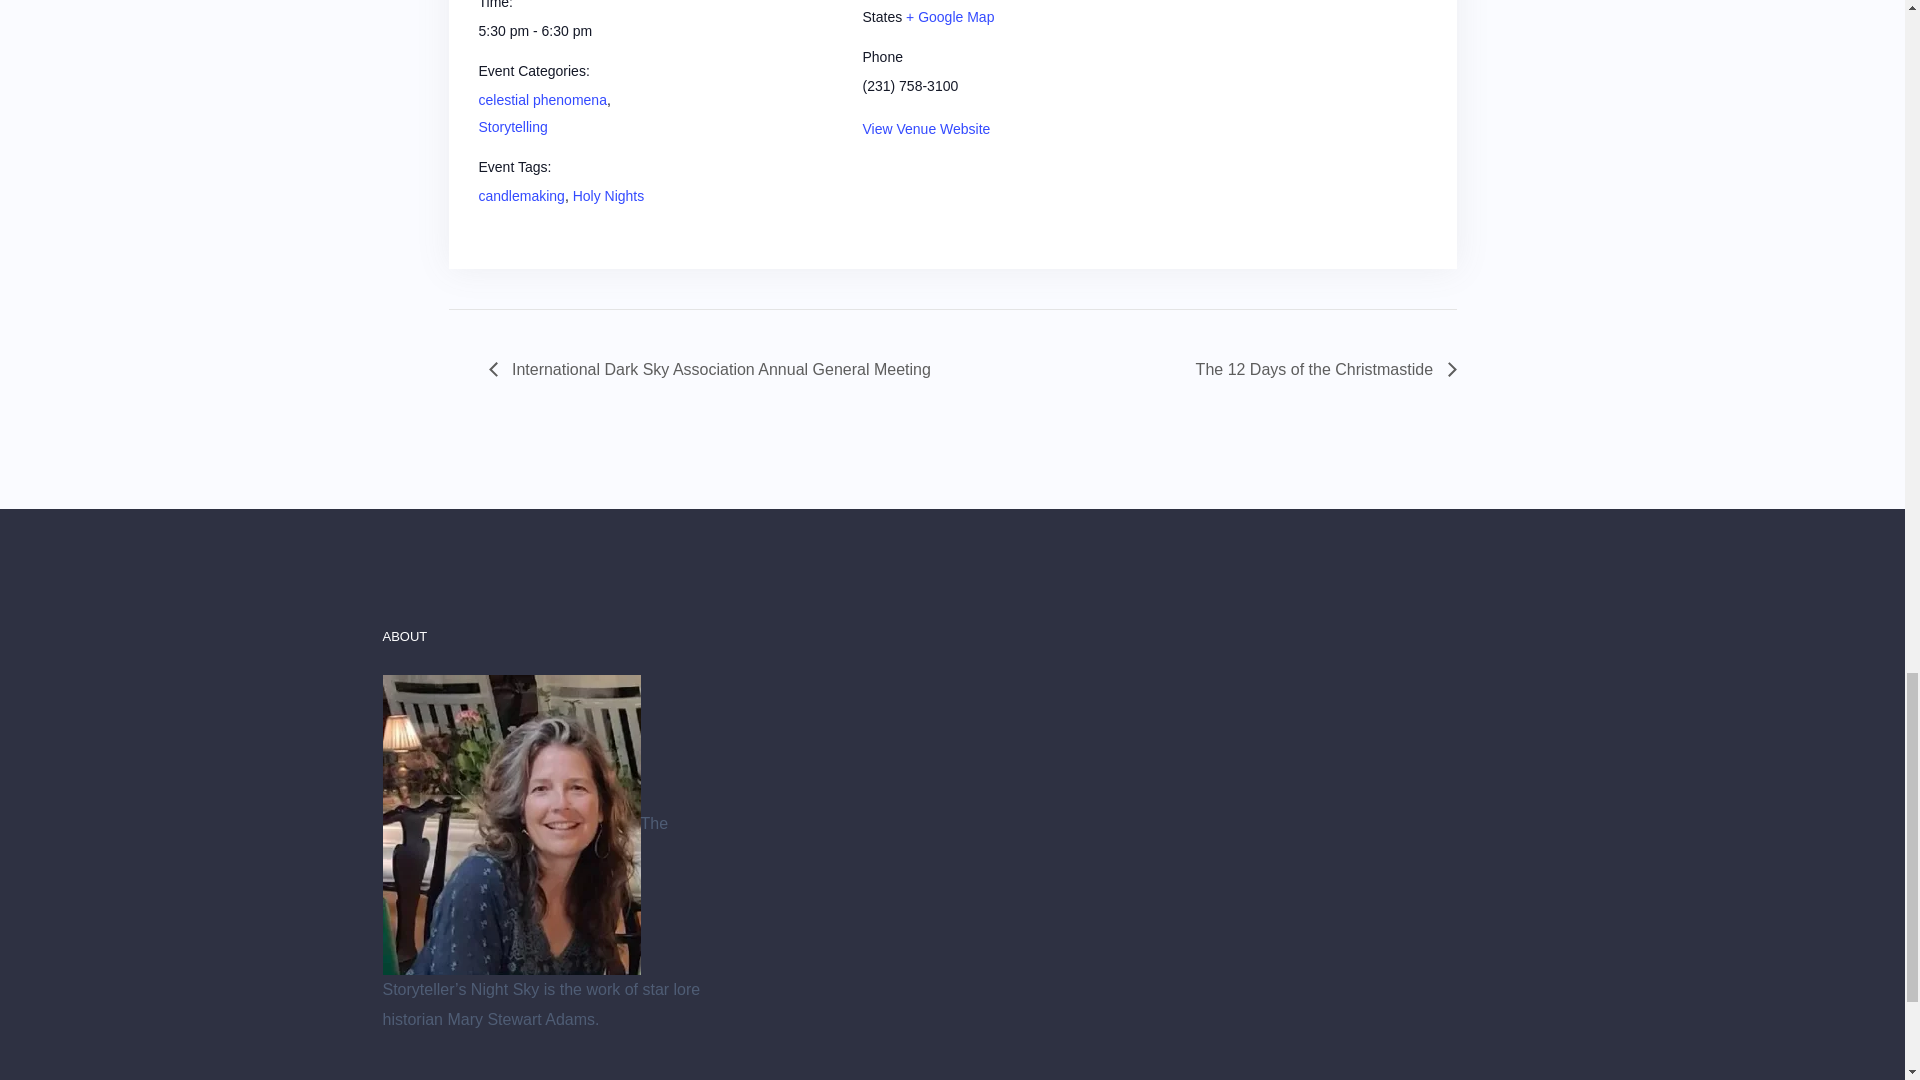 The width and height of the screenshot is (1920, 1080). Describe the element at coordinates (714, 369) in the screenshot. I see `International Dark Sky Association Annual General Meeting` at that location.